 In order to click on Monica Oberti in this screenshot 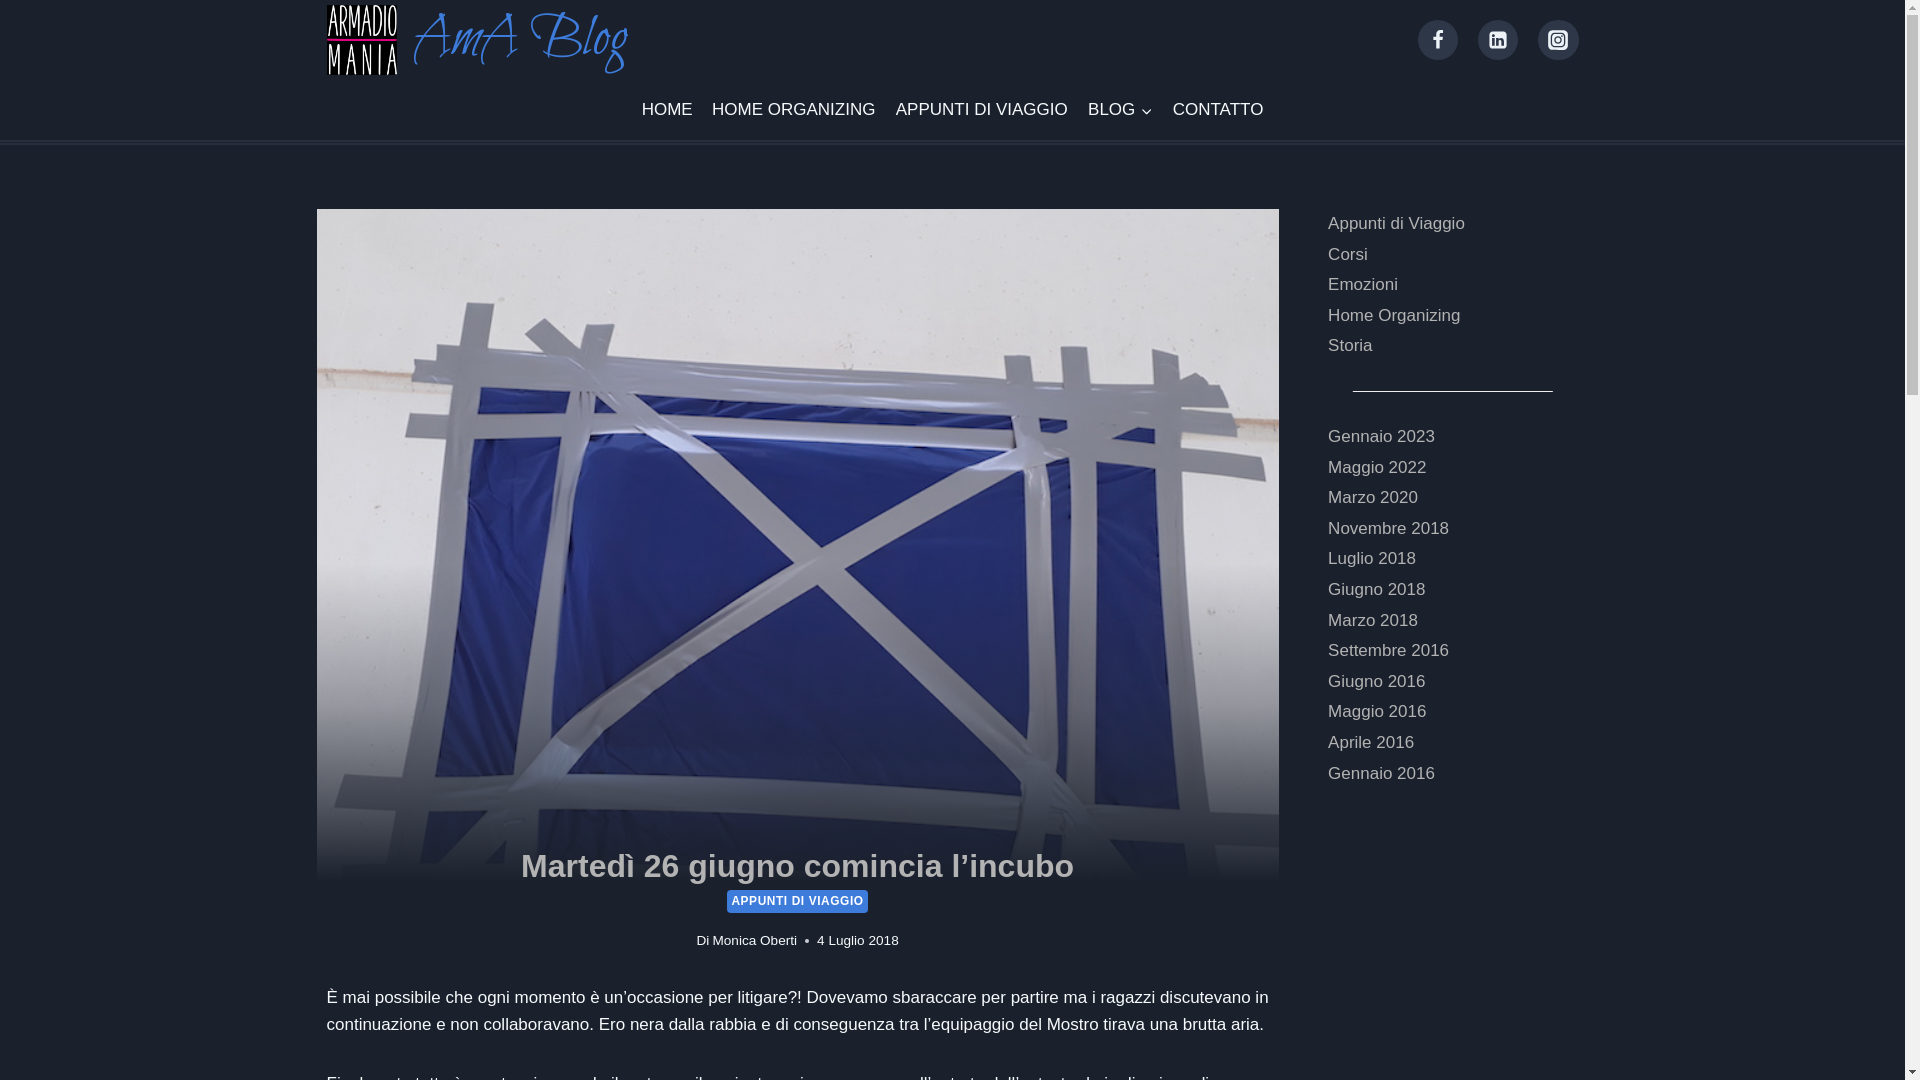, I will do `click(754, 940)`.